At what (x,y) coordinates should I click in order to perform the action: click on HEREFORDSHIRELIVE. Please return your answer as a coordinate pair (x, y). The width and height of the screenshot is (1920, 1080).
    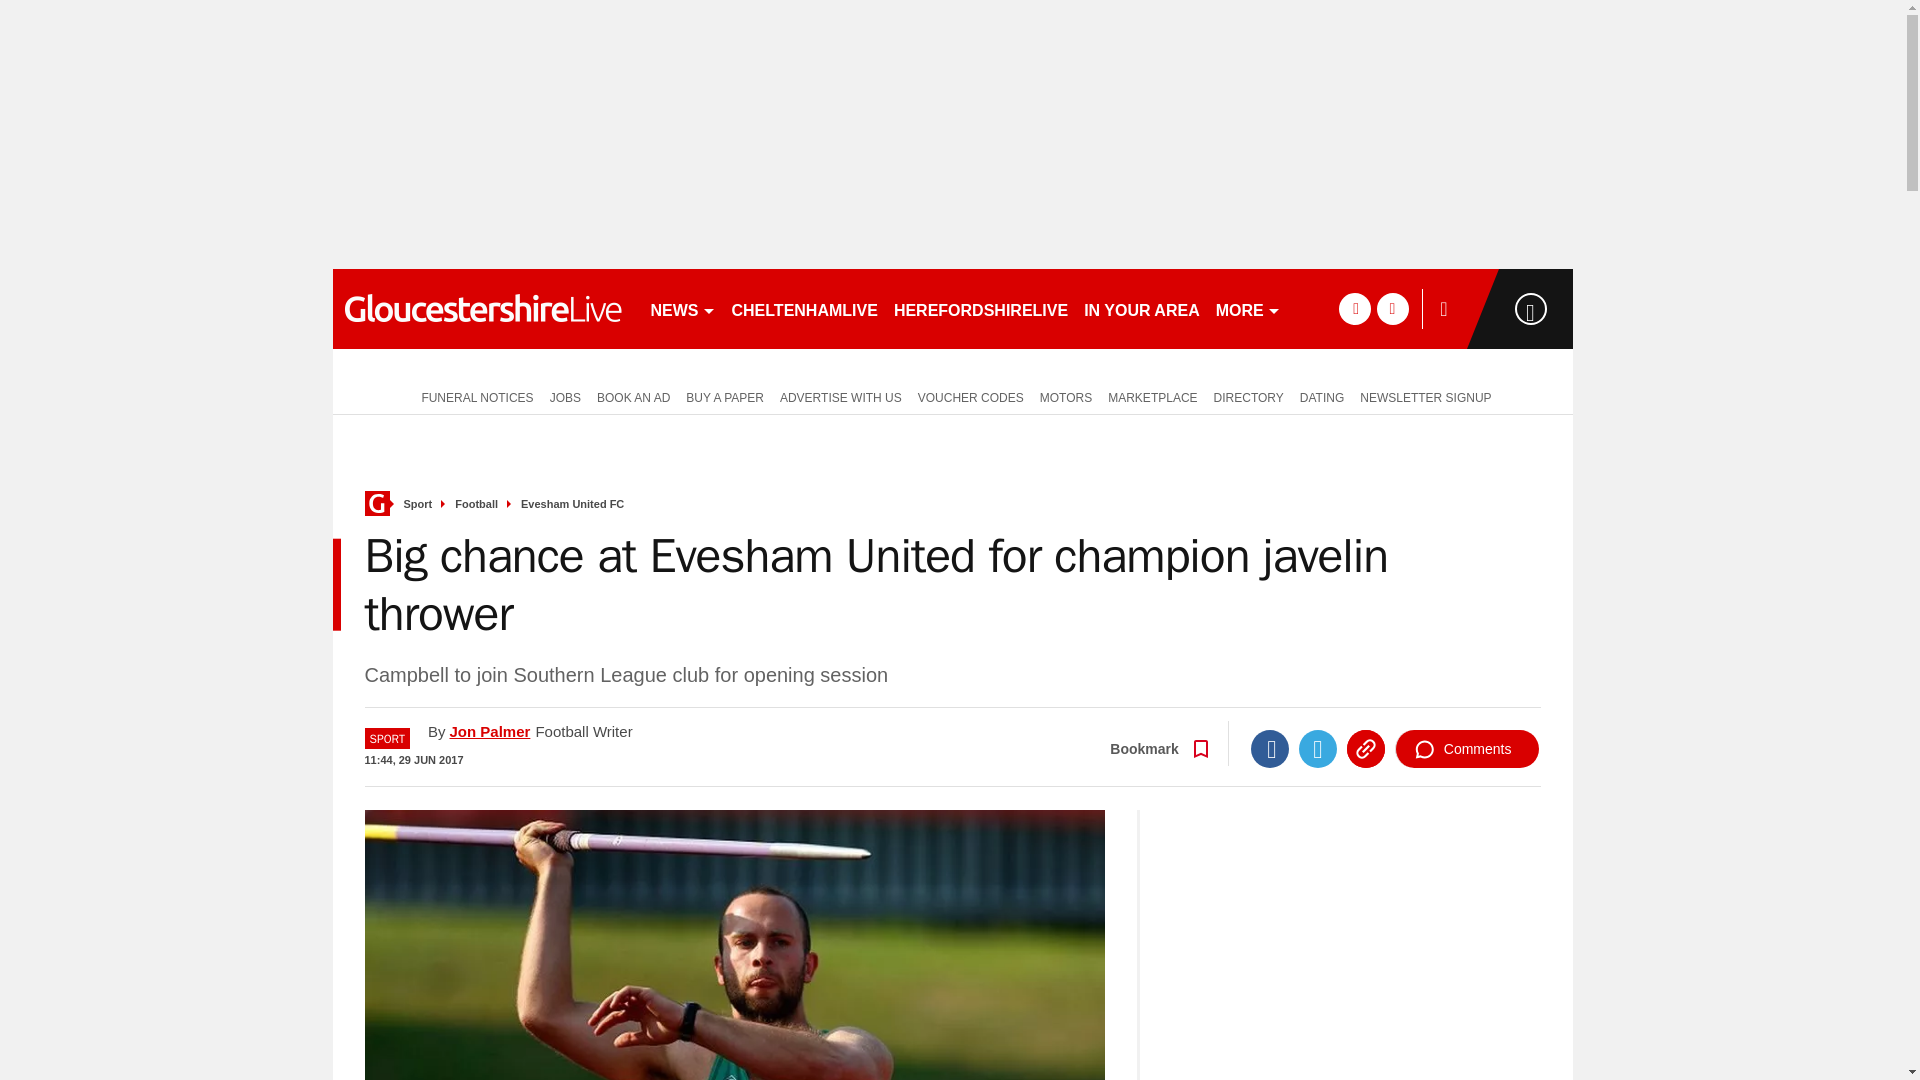
    Looking at the image, I should click on (980, 308).